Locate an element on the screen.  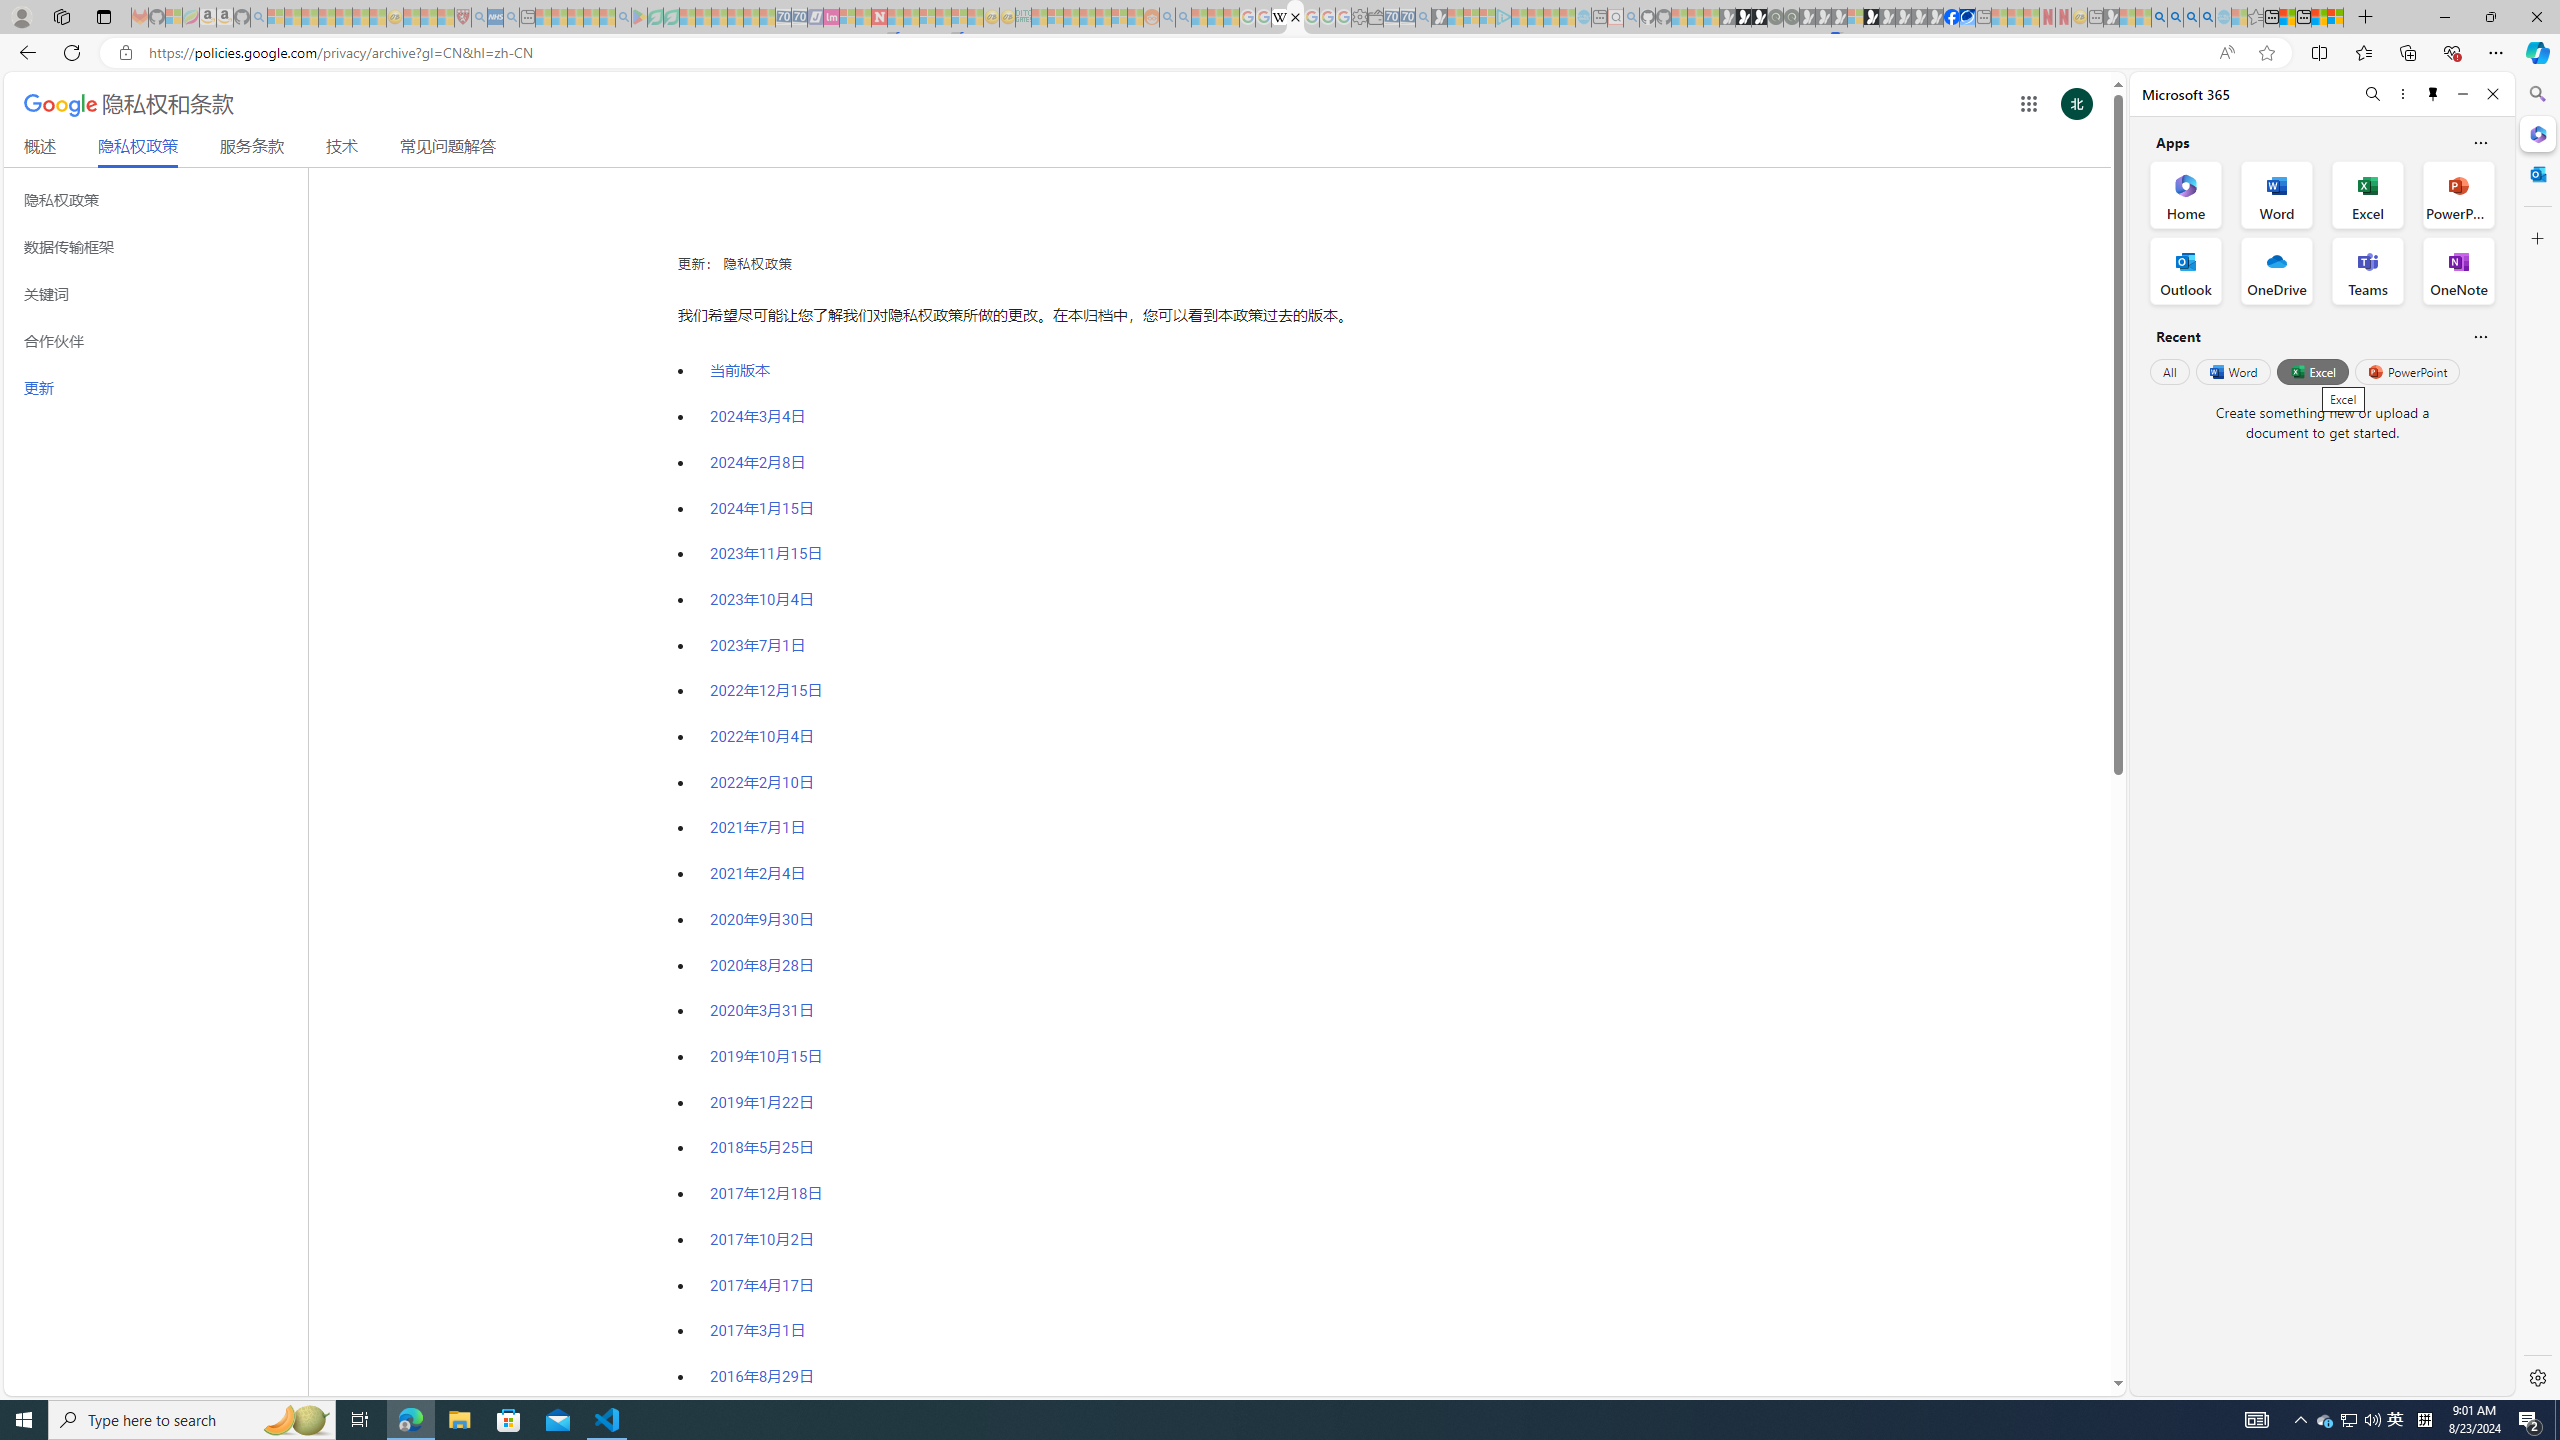
Microsoft Start Gaming - Sleeping is located at coordinates (1440, 17).